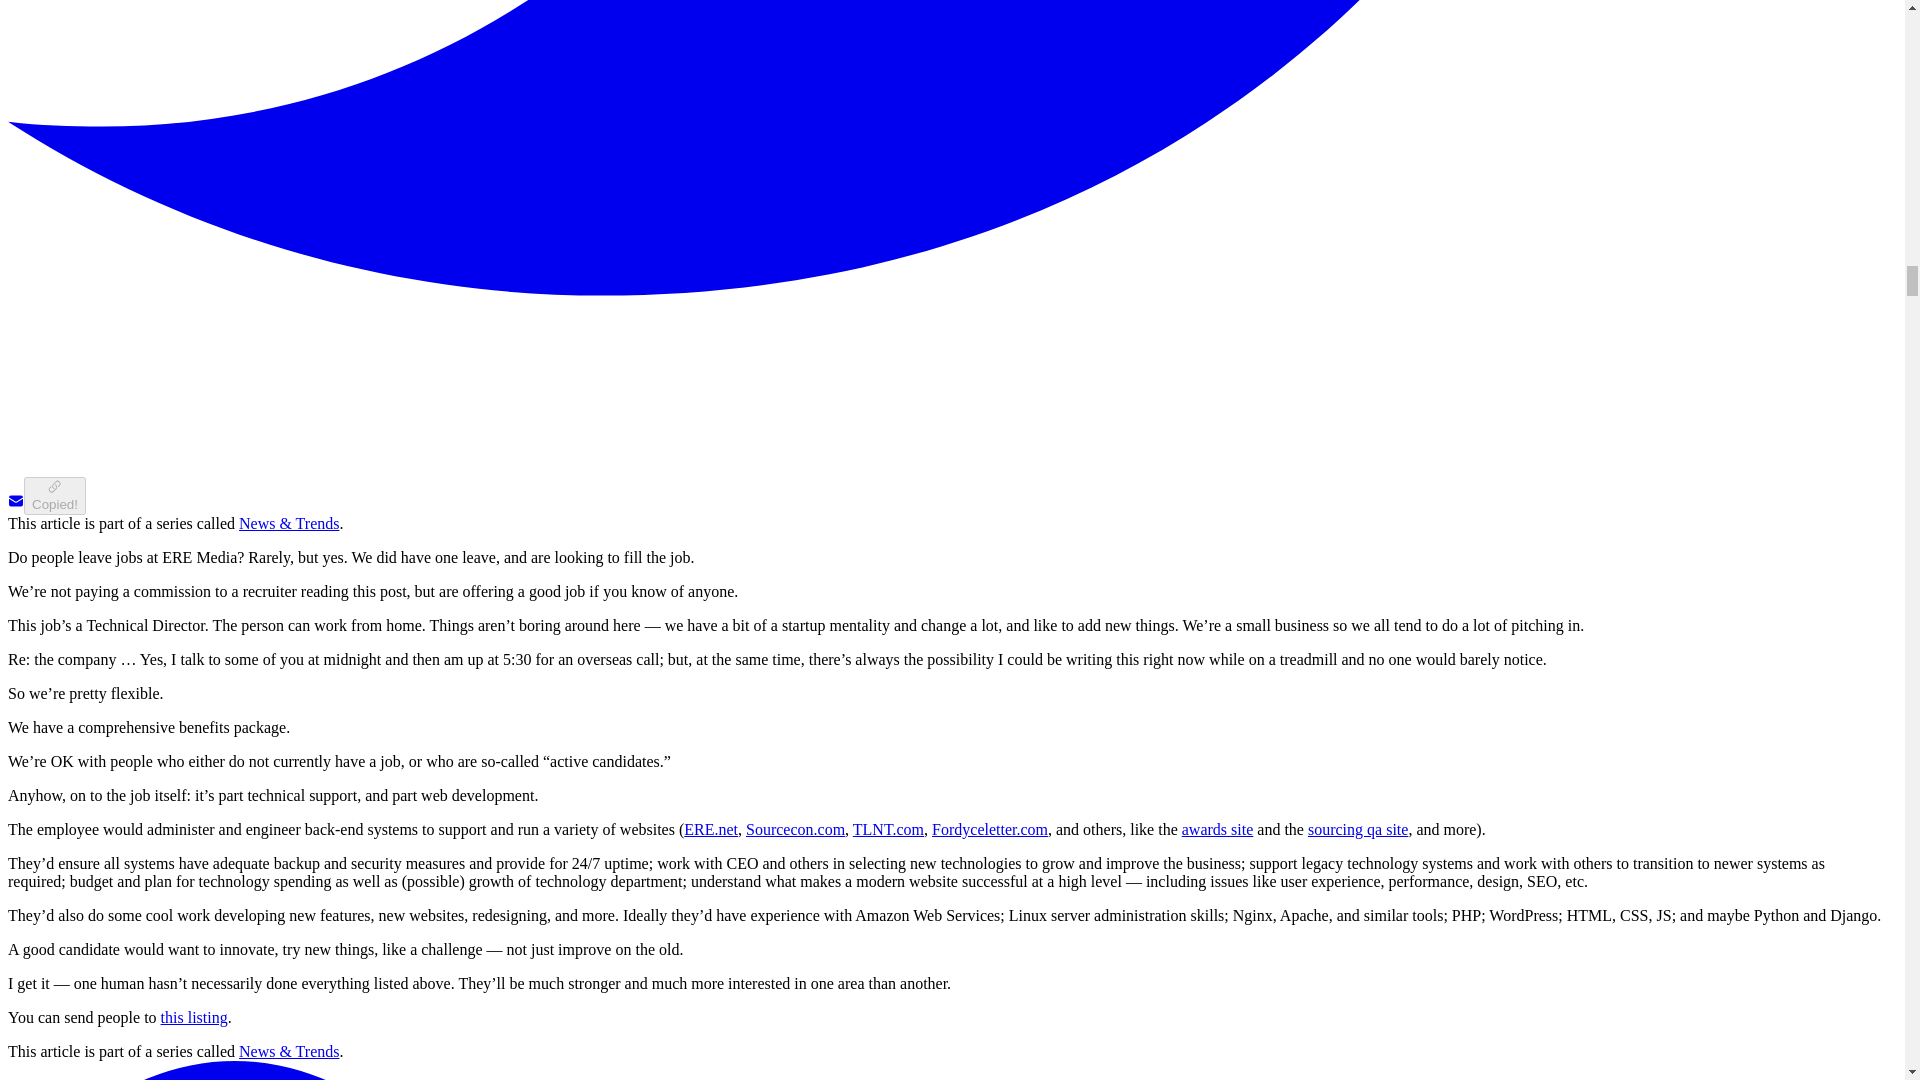 The width and height of the screenshot is (1920, 1080). I want to click on TLNT.com, so click(888, 829).